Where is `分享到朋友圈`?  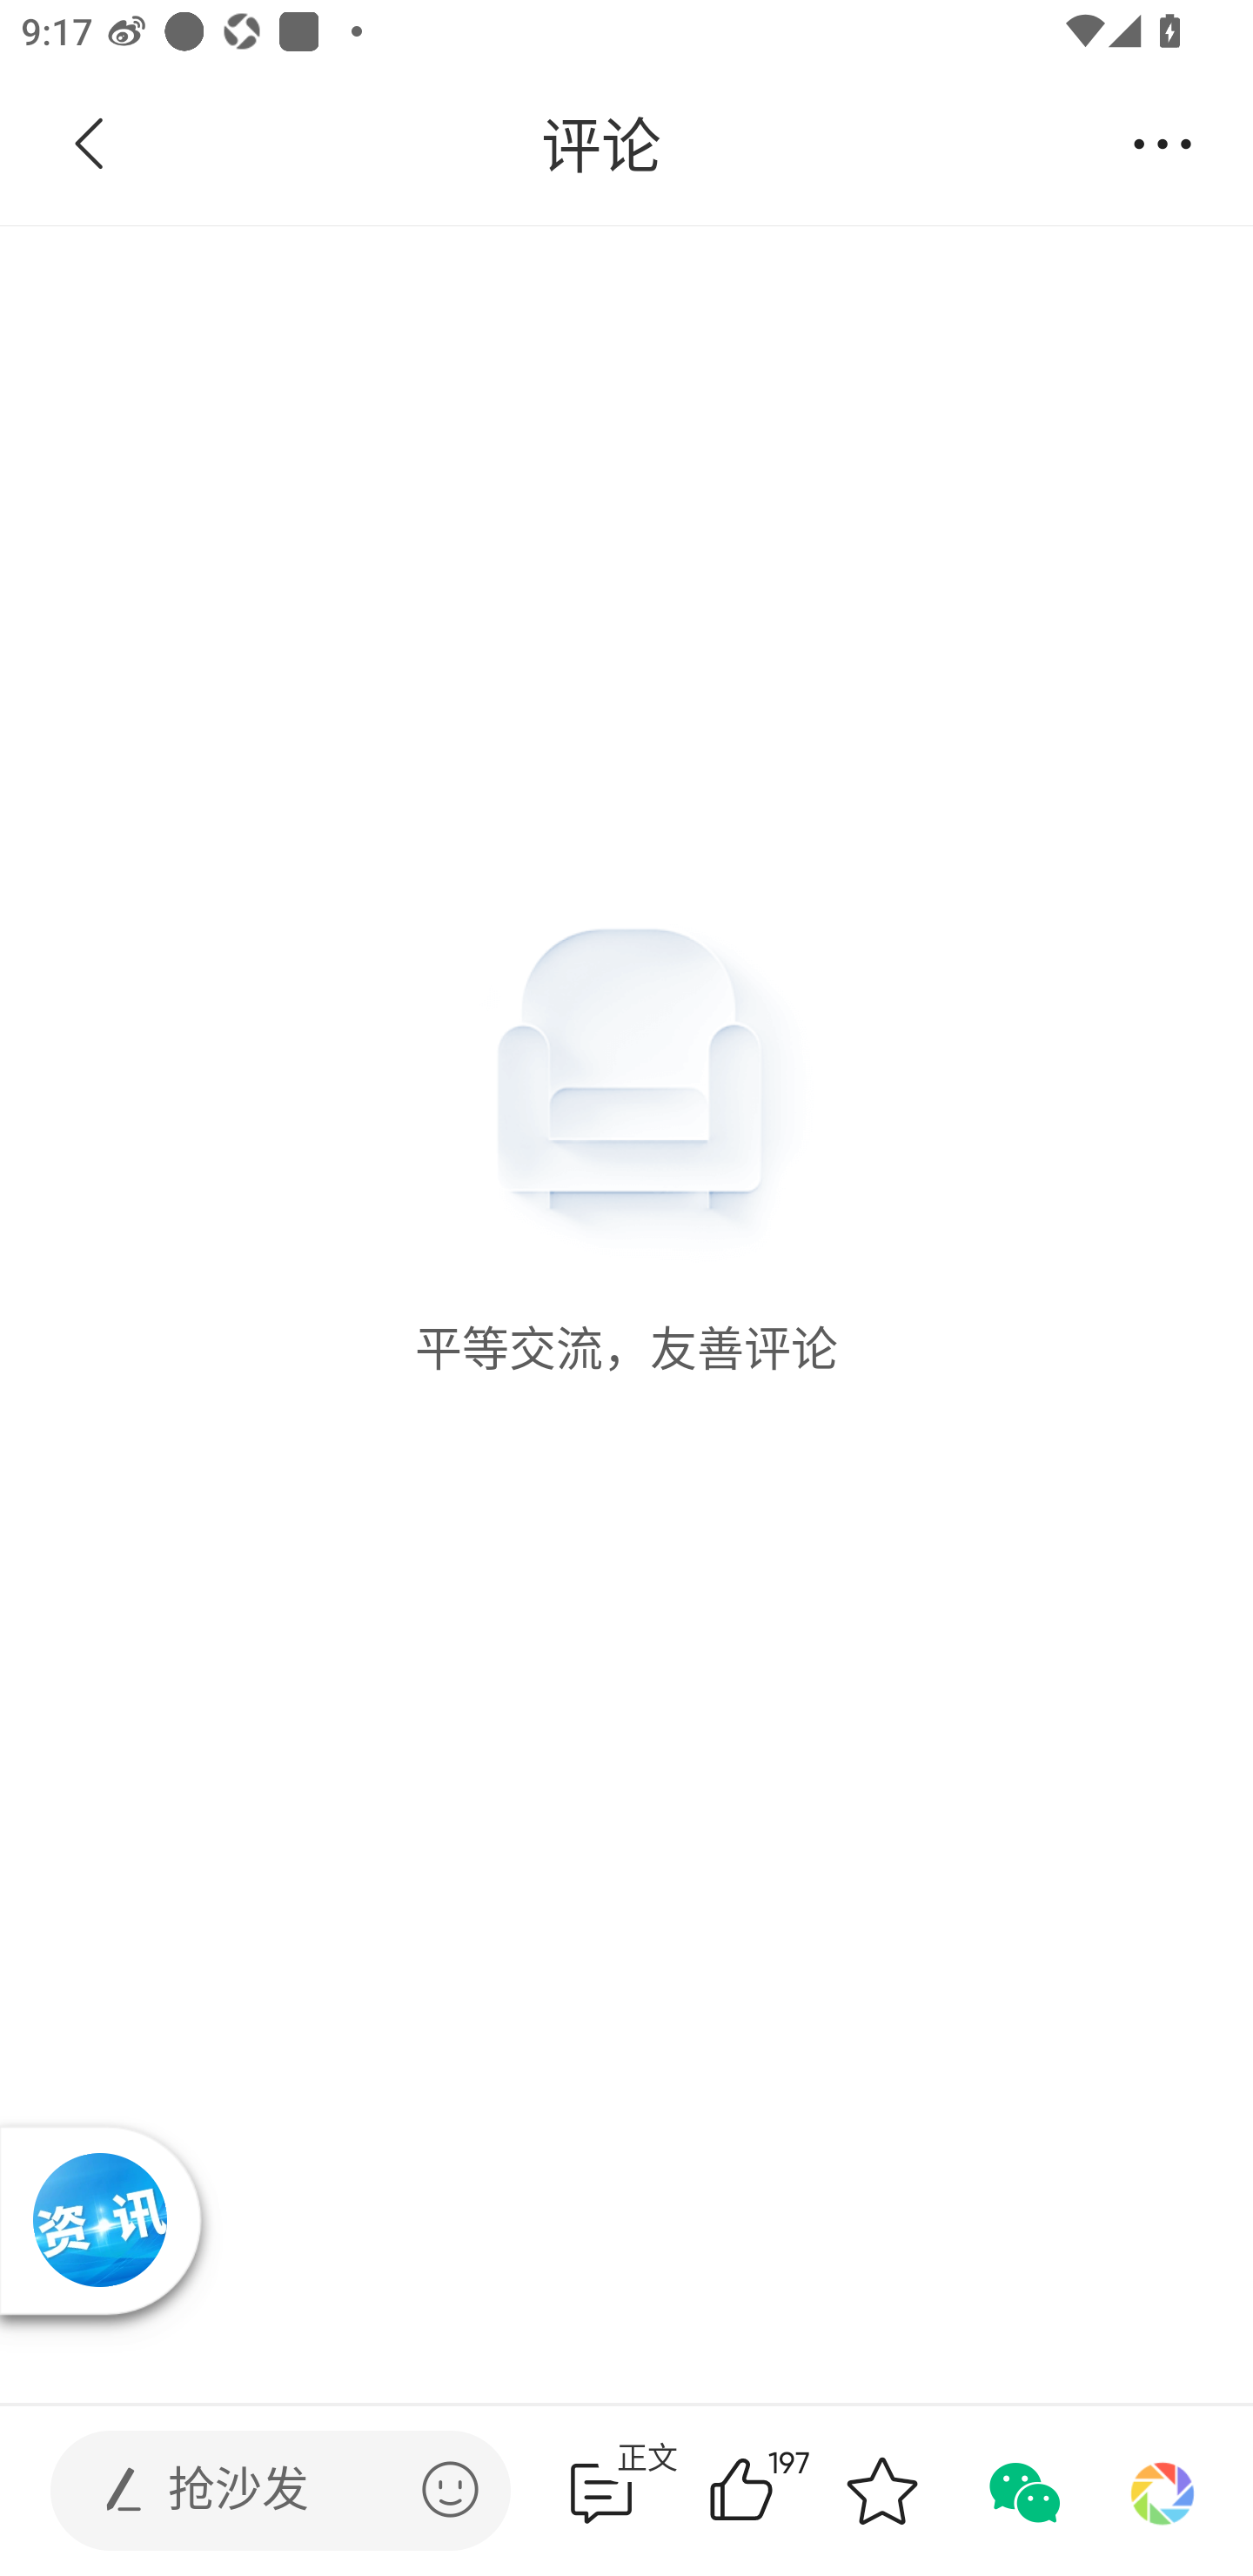 分享到朋友圈 is located at coordinates (1163, 2491).